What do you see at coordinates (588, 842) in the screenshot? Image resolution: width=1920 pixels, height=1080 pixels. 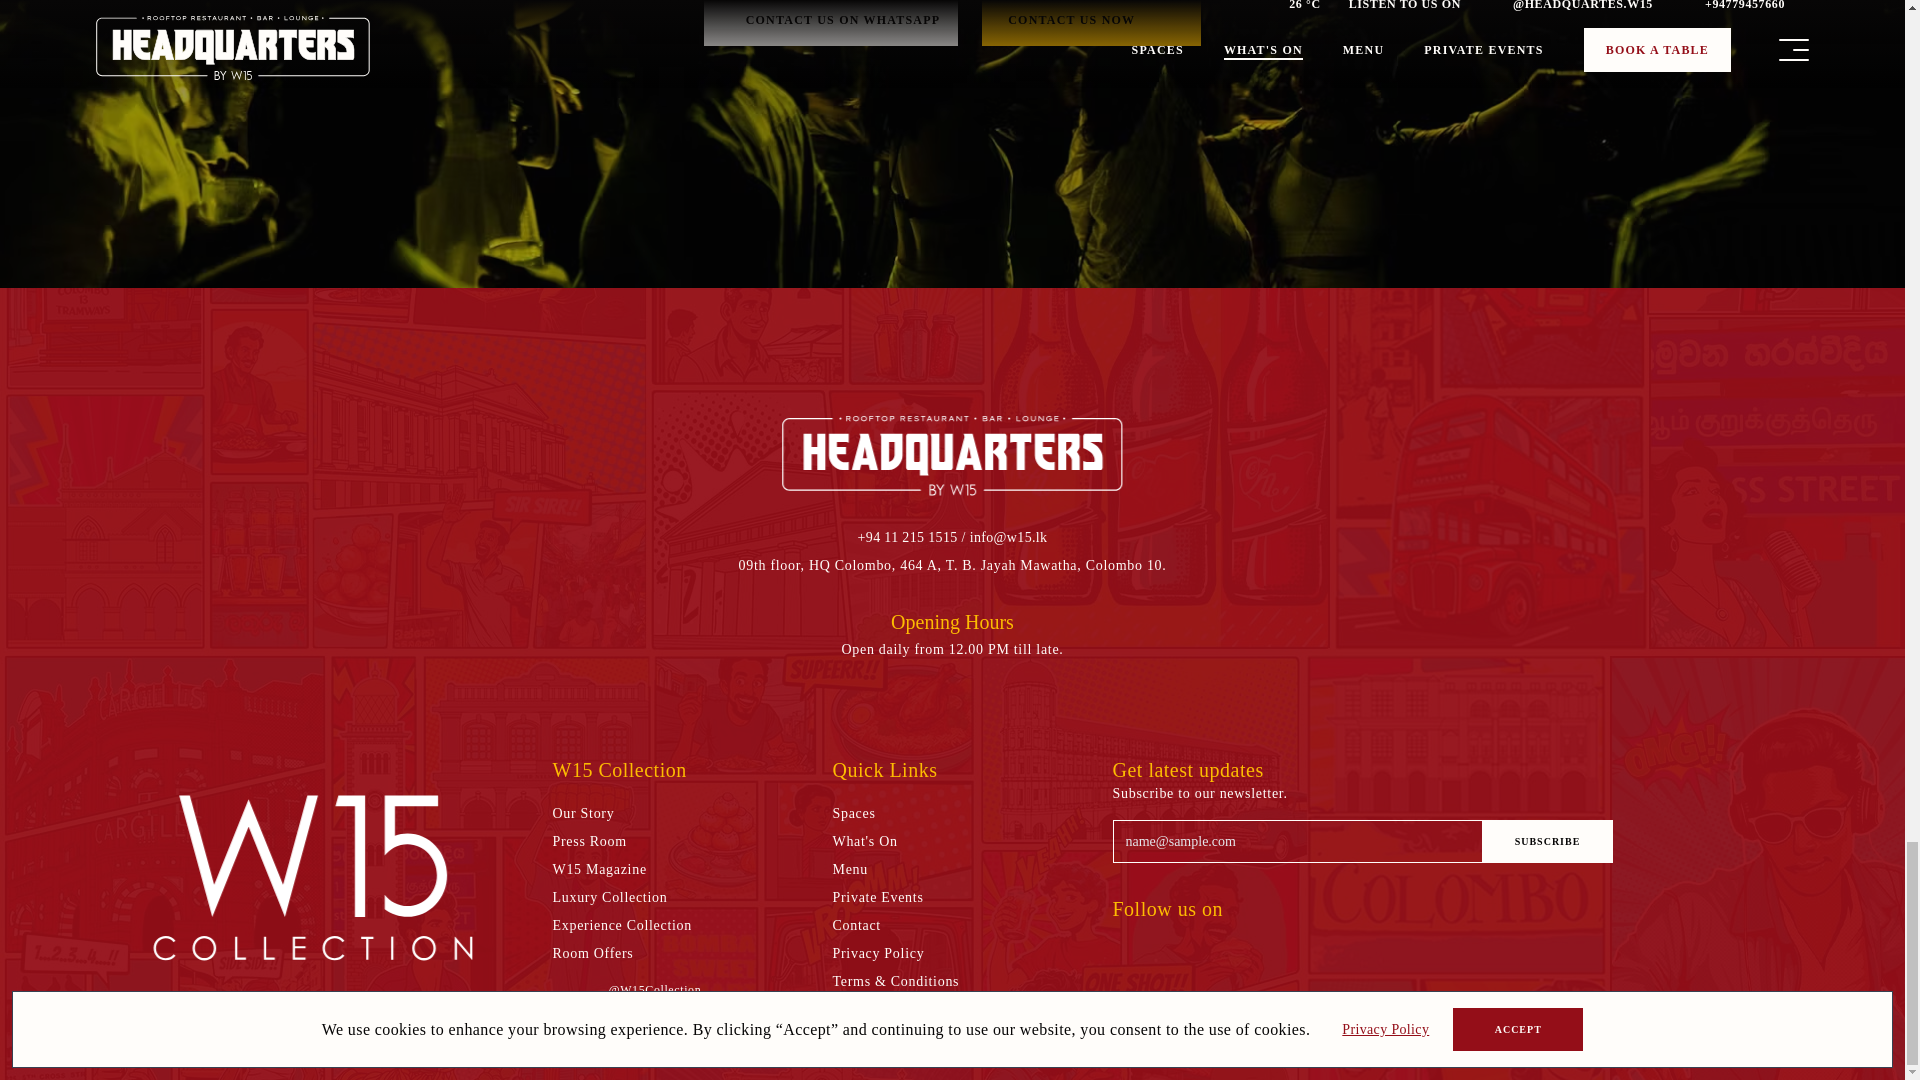 I see `Press Room` at bounding box center [588, 842].